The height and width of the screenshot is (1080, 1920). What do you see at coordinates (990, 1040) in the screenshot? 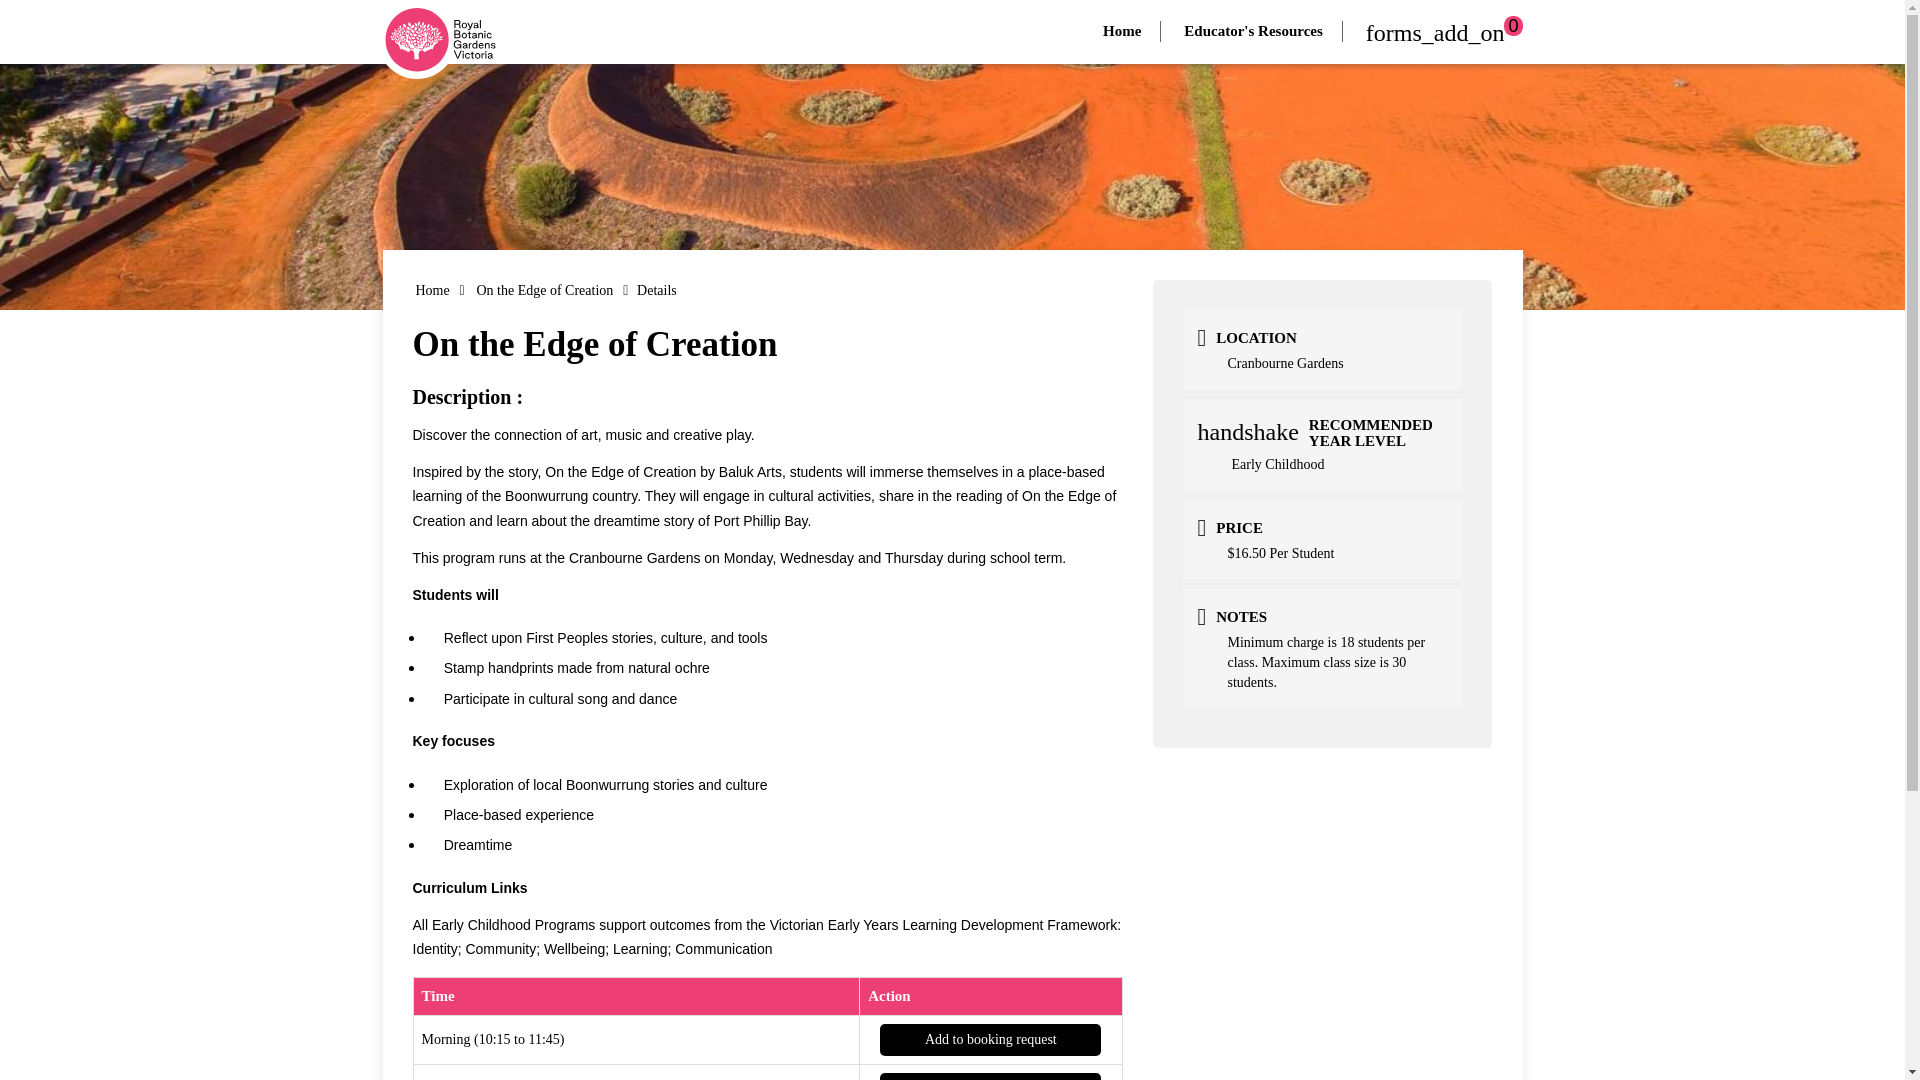
I see `Add to booking request` at bounding box center [990, 1040].